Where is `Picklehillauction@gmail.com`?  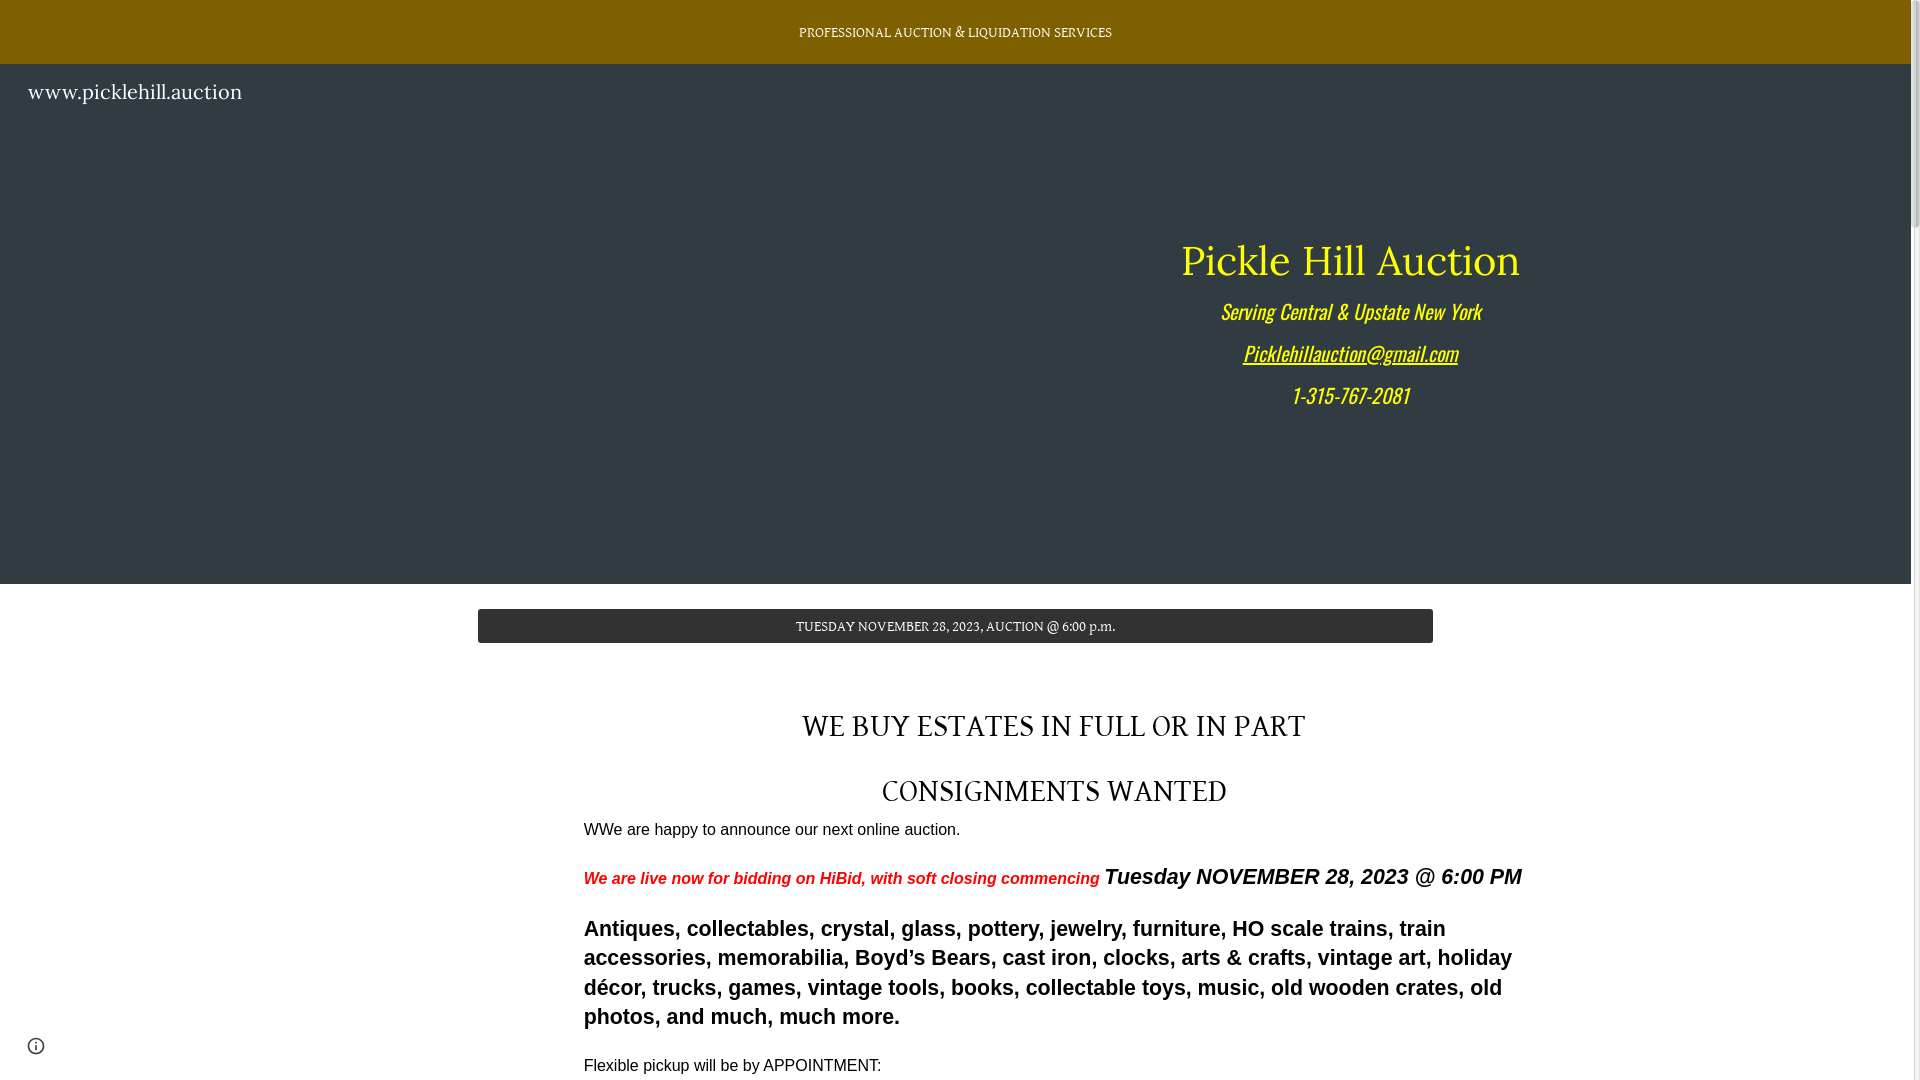 Picklehillauction@gmail.com is located at coordinates (1350, 354).